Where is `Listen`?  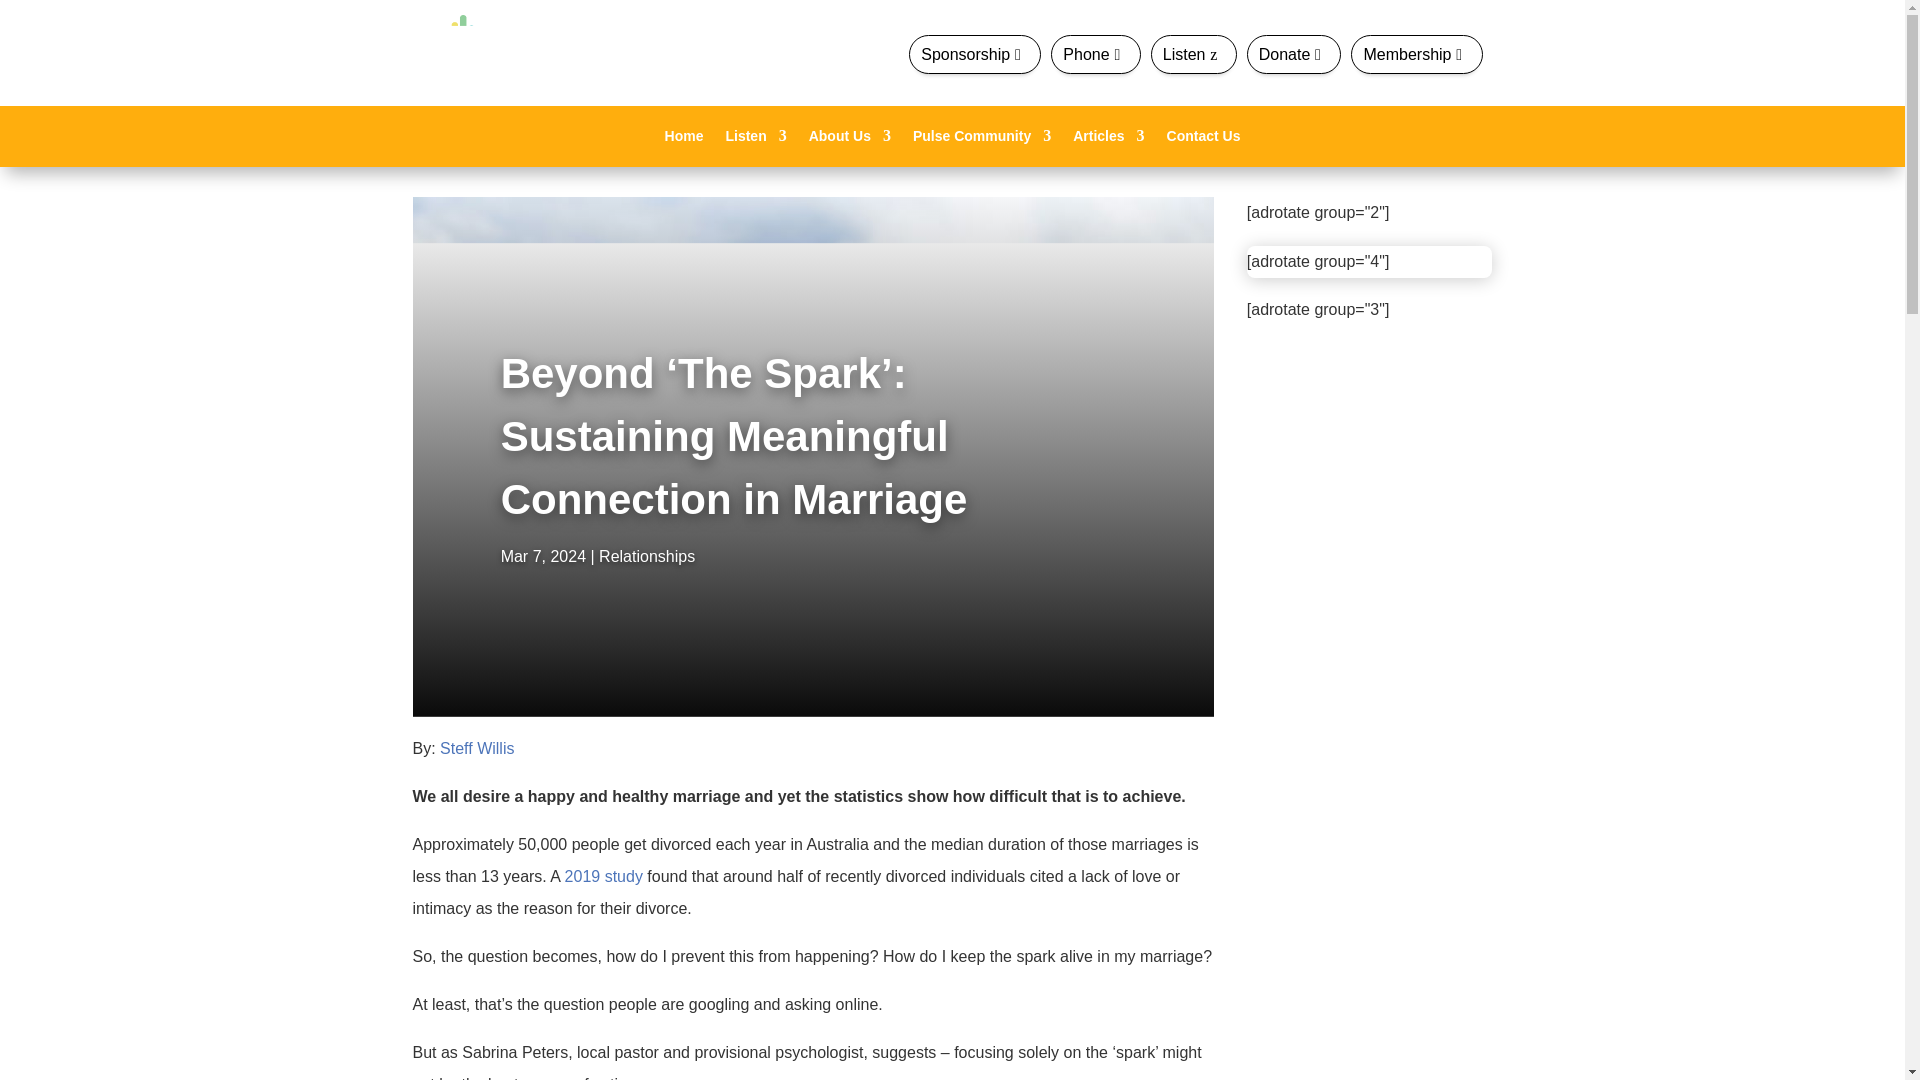 Listen is located at coordinates (1193, 54).